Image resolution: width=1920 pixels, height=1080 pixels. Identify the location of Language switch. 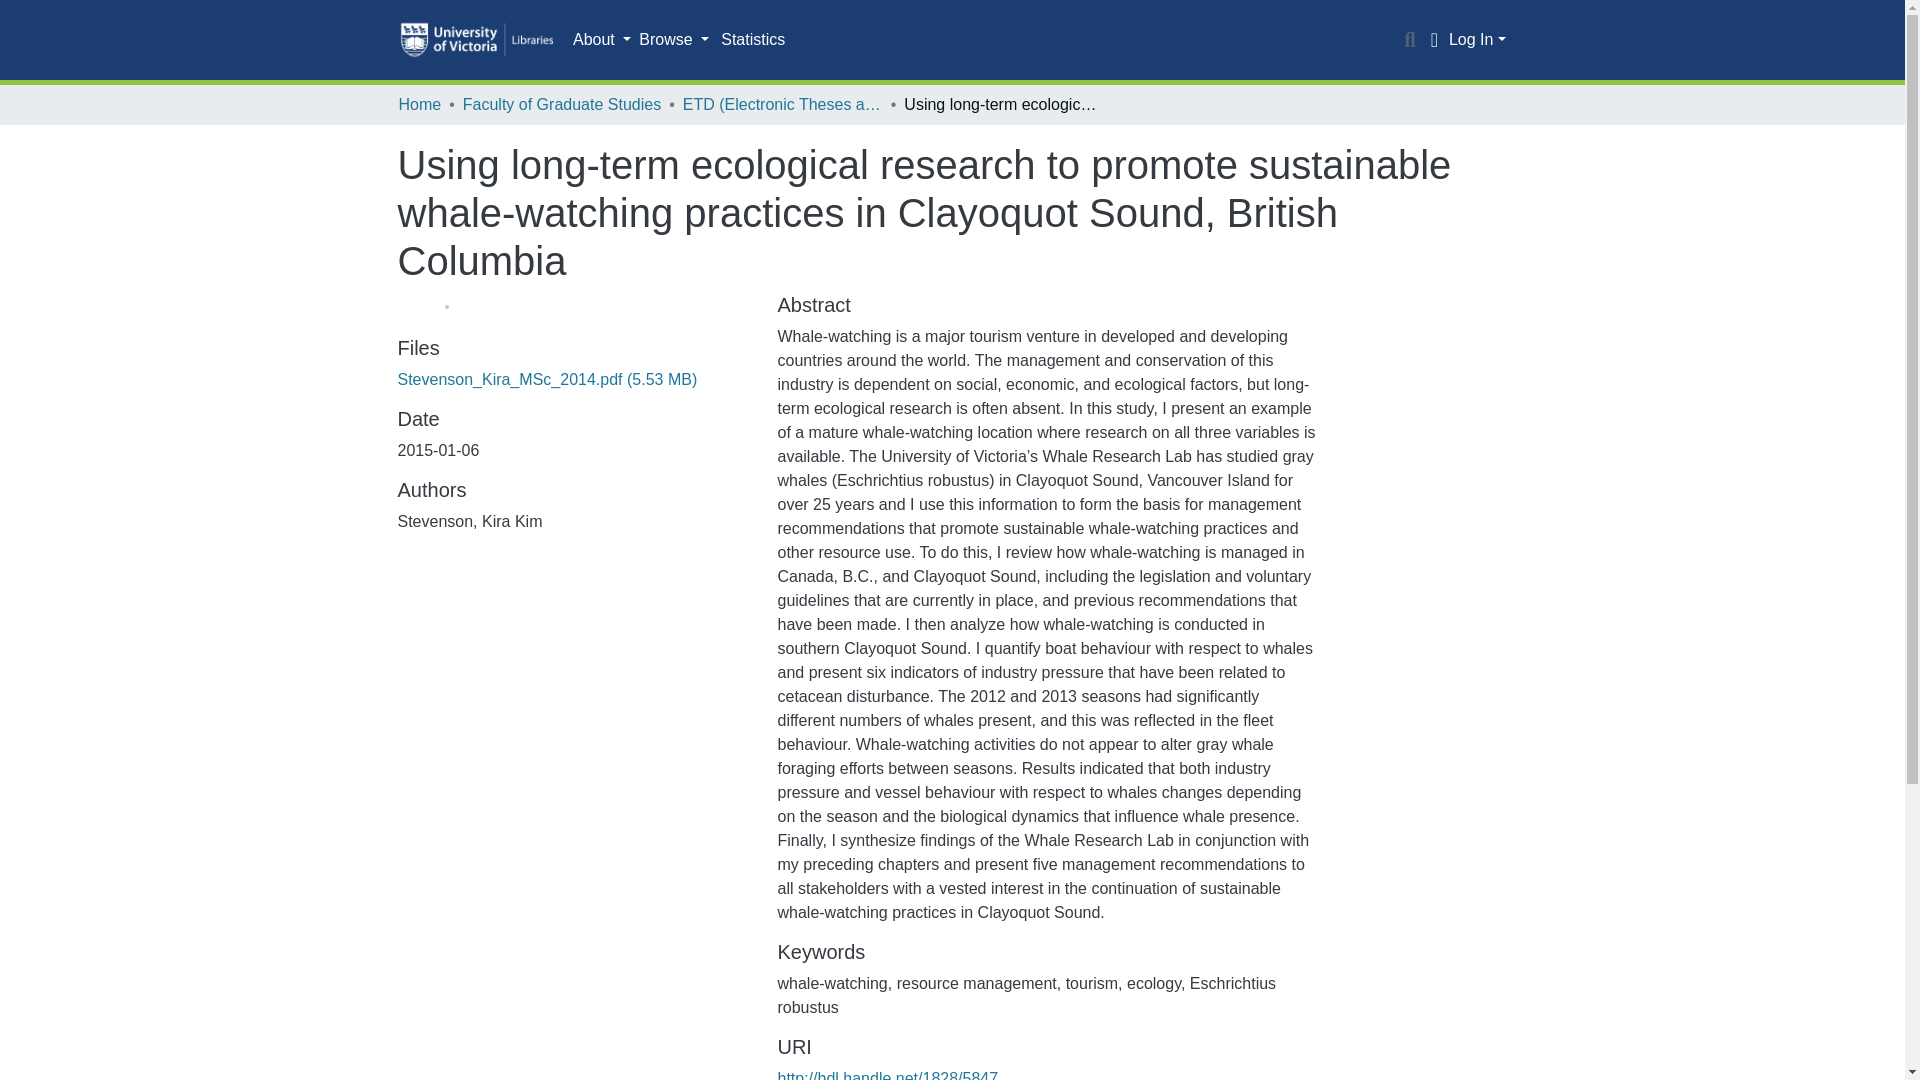
(1434, 40).